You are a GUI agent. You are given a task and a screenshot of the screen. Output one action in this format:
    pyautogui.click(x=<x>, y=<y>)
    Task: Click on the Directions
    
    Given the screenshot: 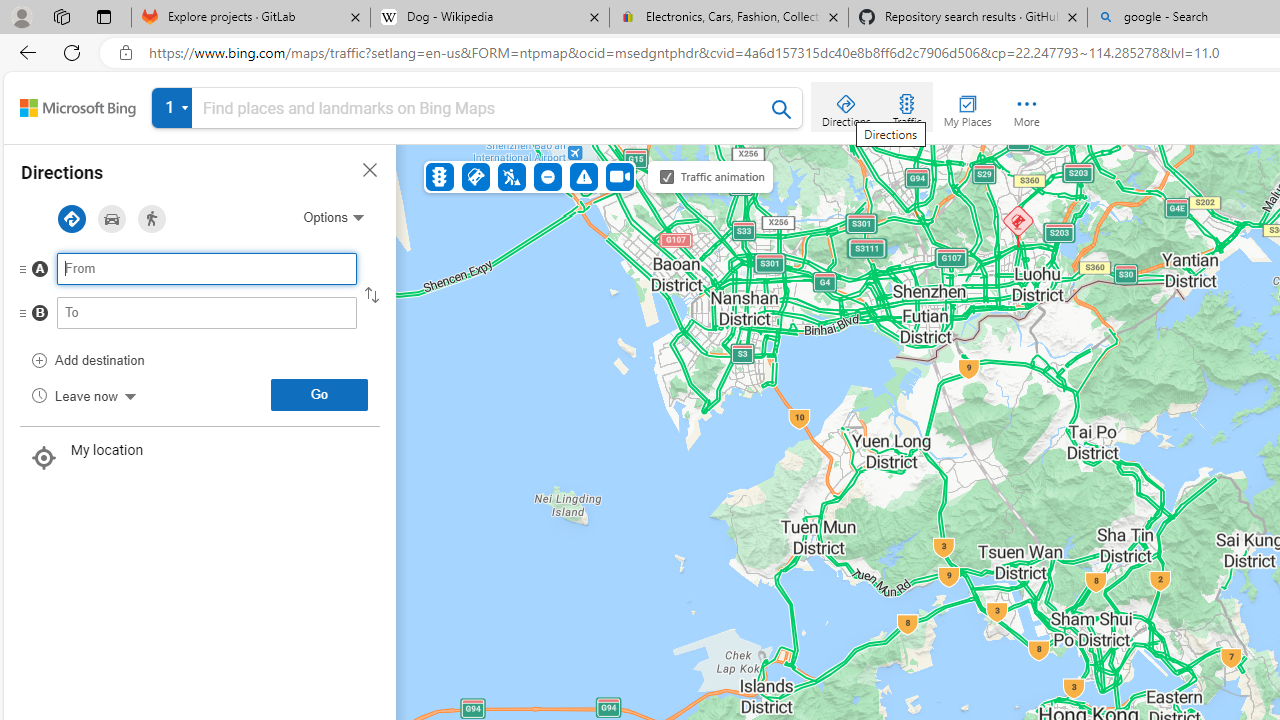 What is the action you would take?
    pyautogui.click(x=846, y=106)
    